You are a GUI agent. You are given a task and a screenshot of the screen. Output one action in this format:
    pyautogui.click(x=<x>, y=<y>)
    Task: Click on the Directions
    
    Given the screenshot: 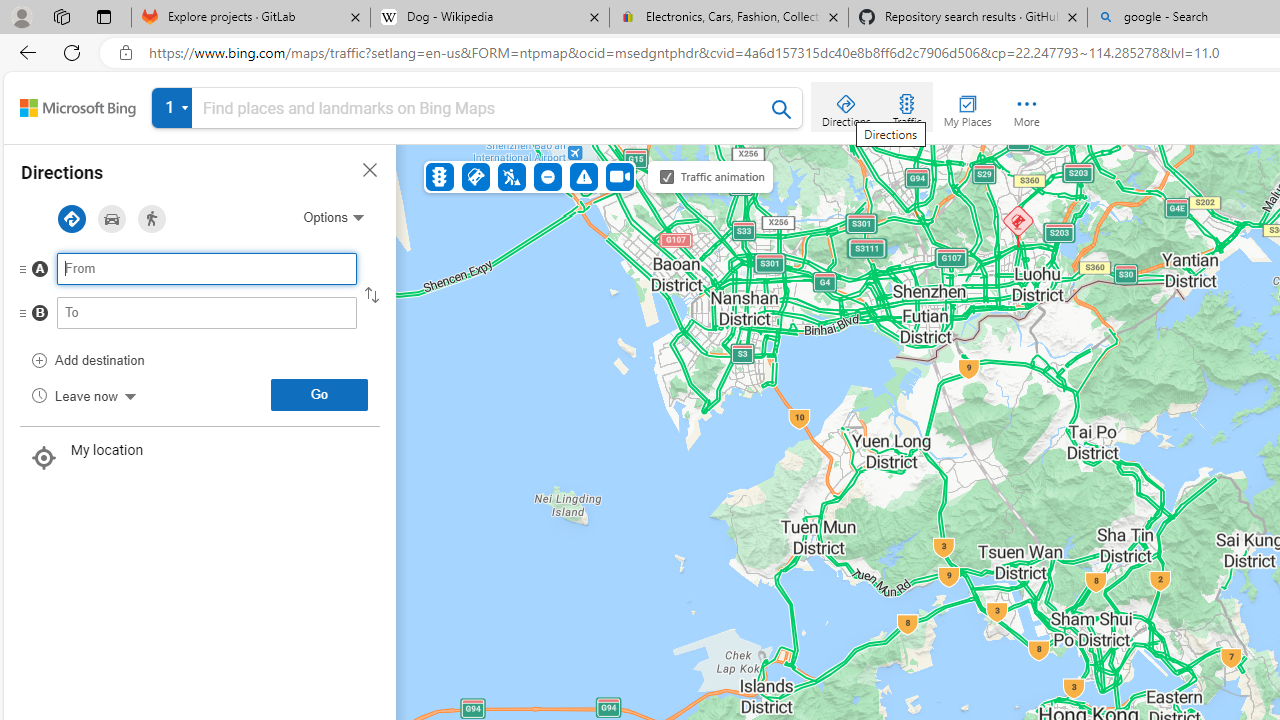 What is the action you would take?
    pyautogui.click(x=846, y=106)
    